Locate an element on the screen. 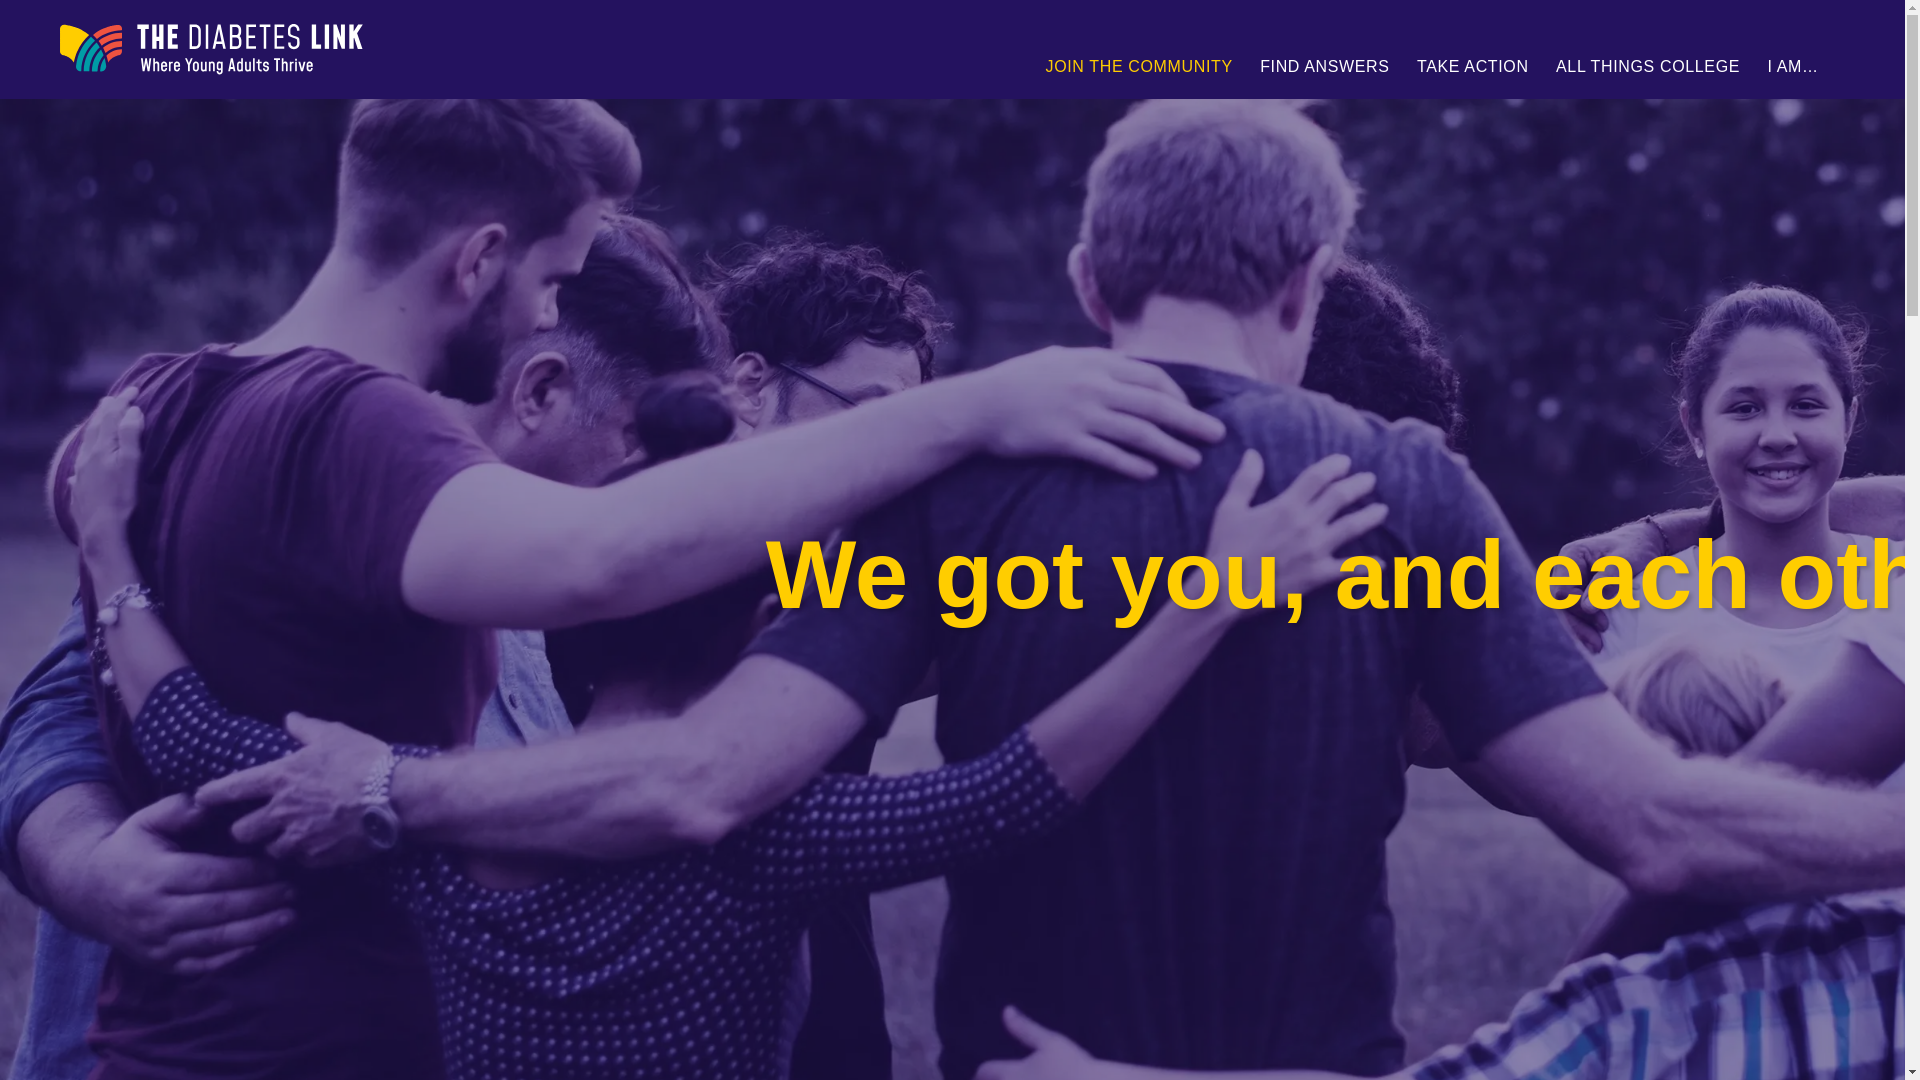 The width and height of the screenshot is (1920, 1080). ALL THINGS COLLEGE is located at coordinates (1646, 66).